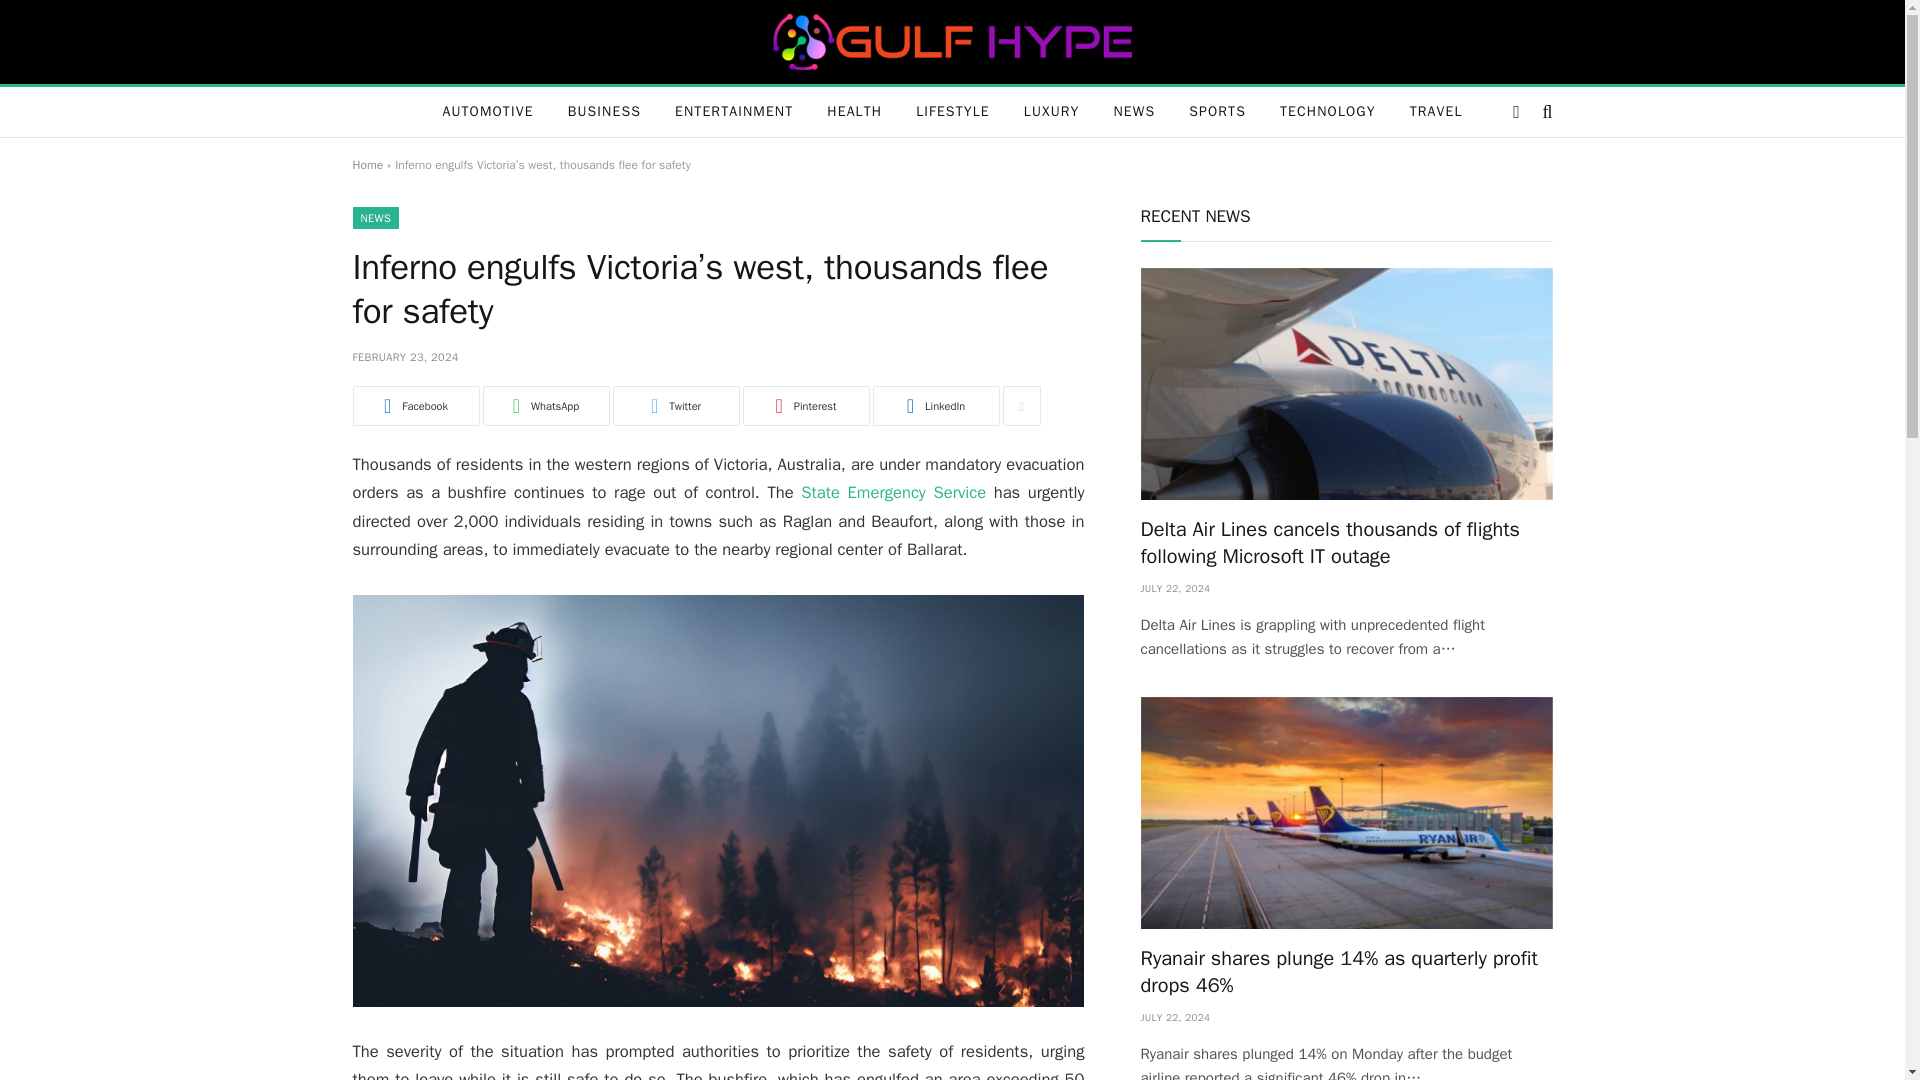 The width and height of the screenshot is (1920, 1080). What do you see at coordinates (1516, 111) in the screenshot?
I see `Switch to Dark Design - easier on eyes.` at bounding box center [1516, 111].